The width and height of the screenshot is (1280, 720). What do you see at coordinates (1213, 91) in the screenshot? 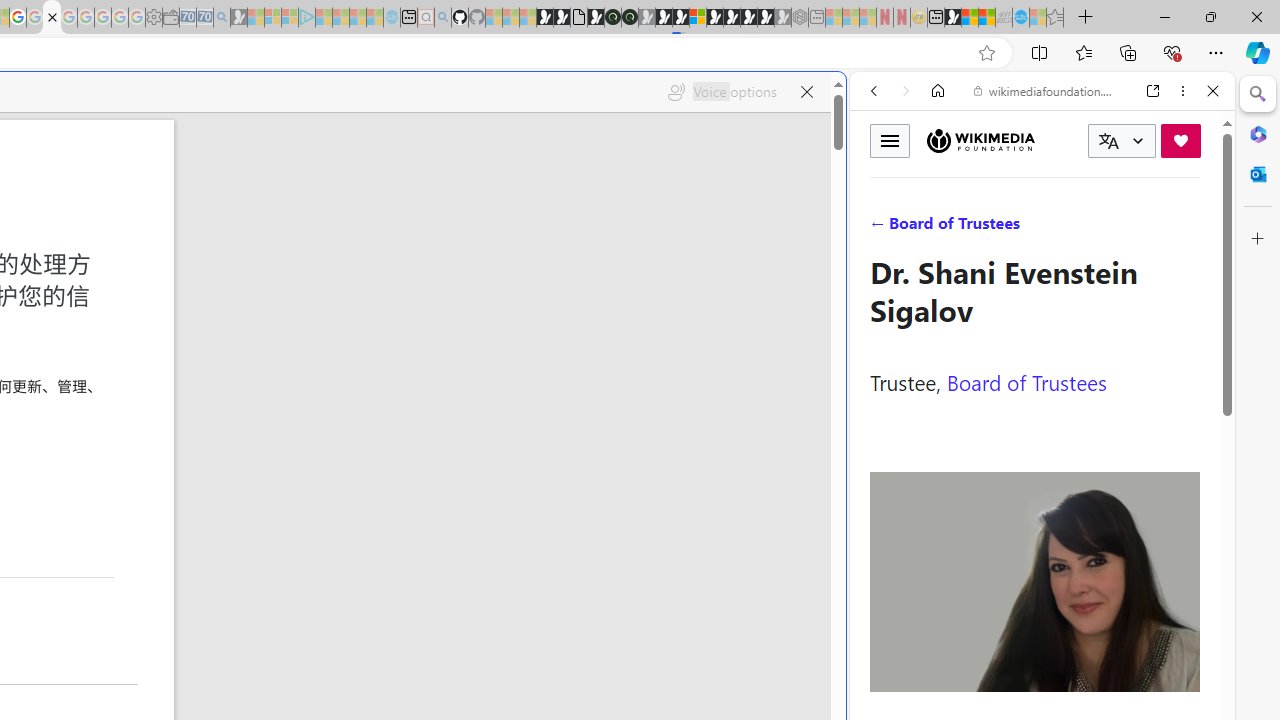
I see `Close` at bounding box center [1213, 91].